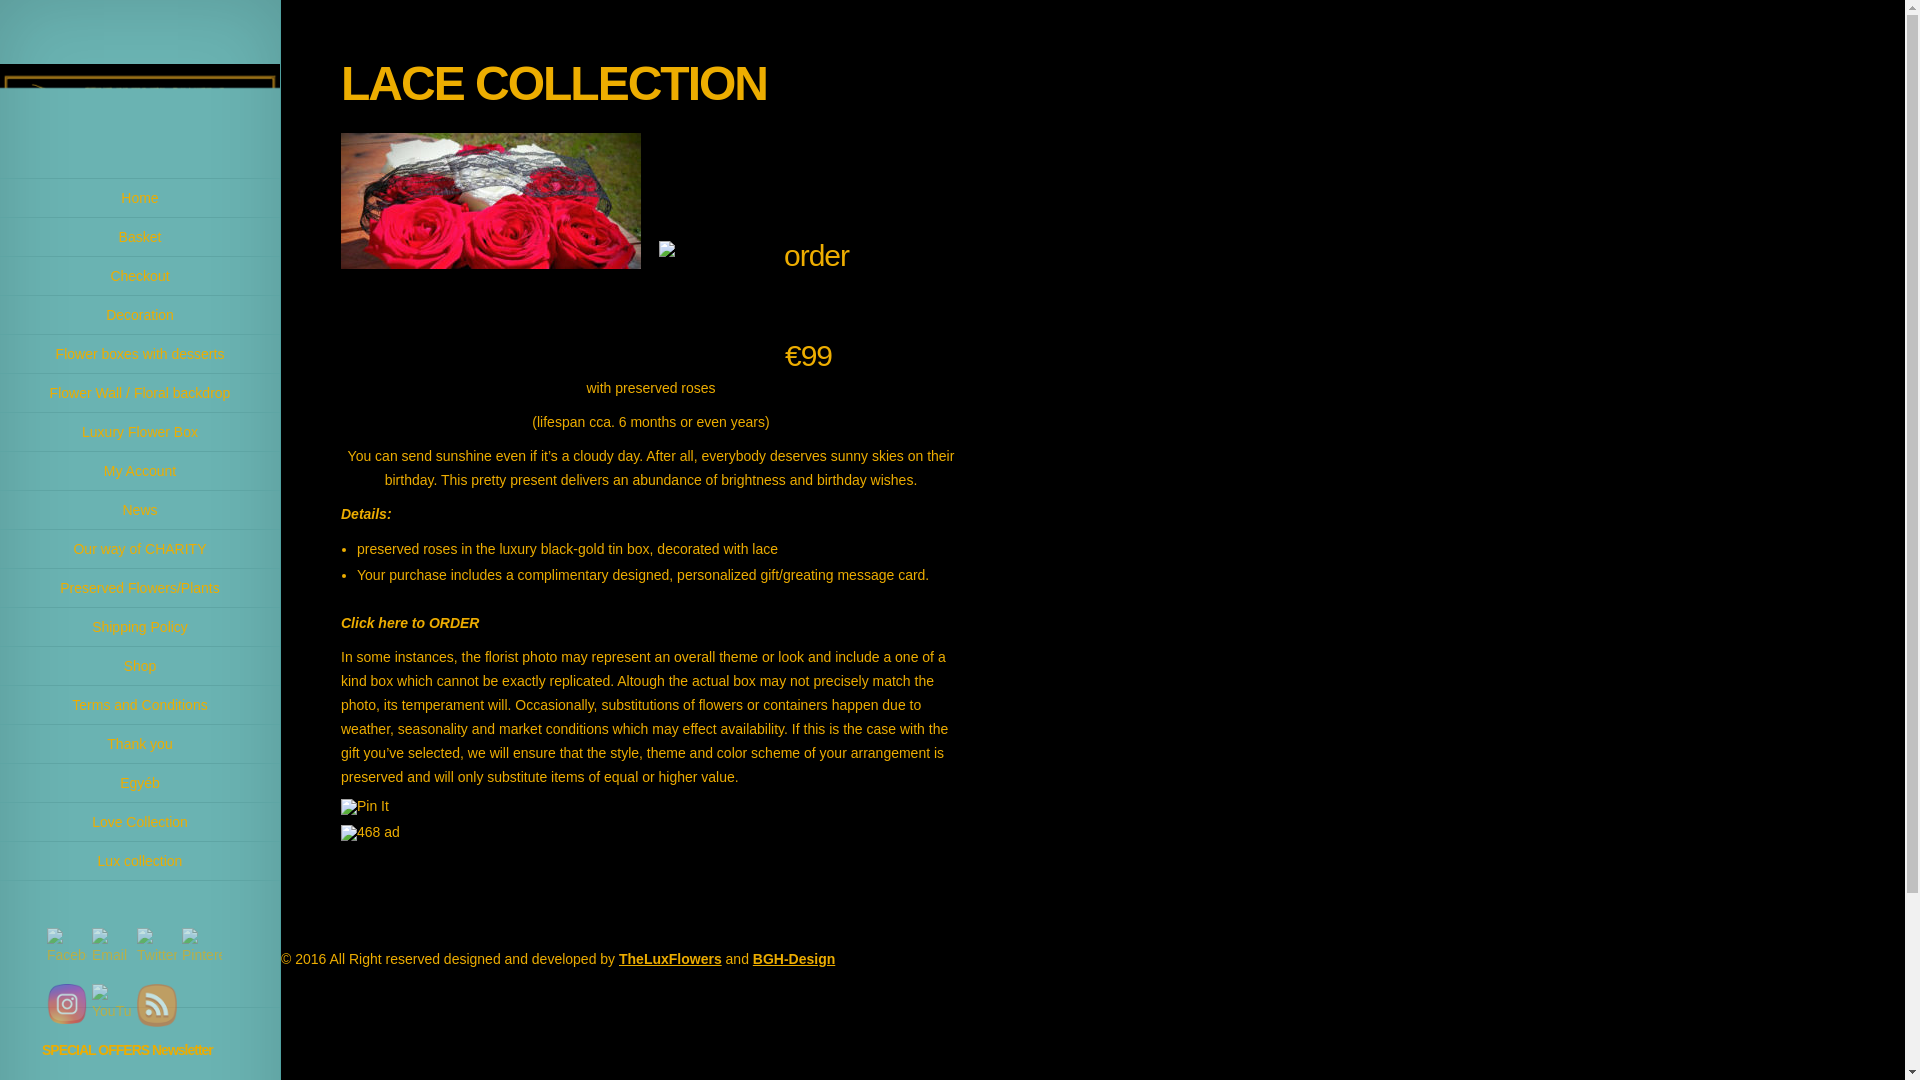  What do you see at coordinates (202, 946) in the screenshot?
I see `Pinterest` at bounding box center [202, 946].